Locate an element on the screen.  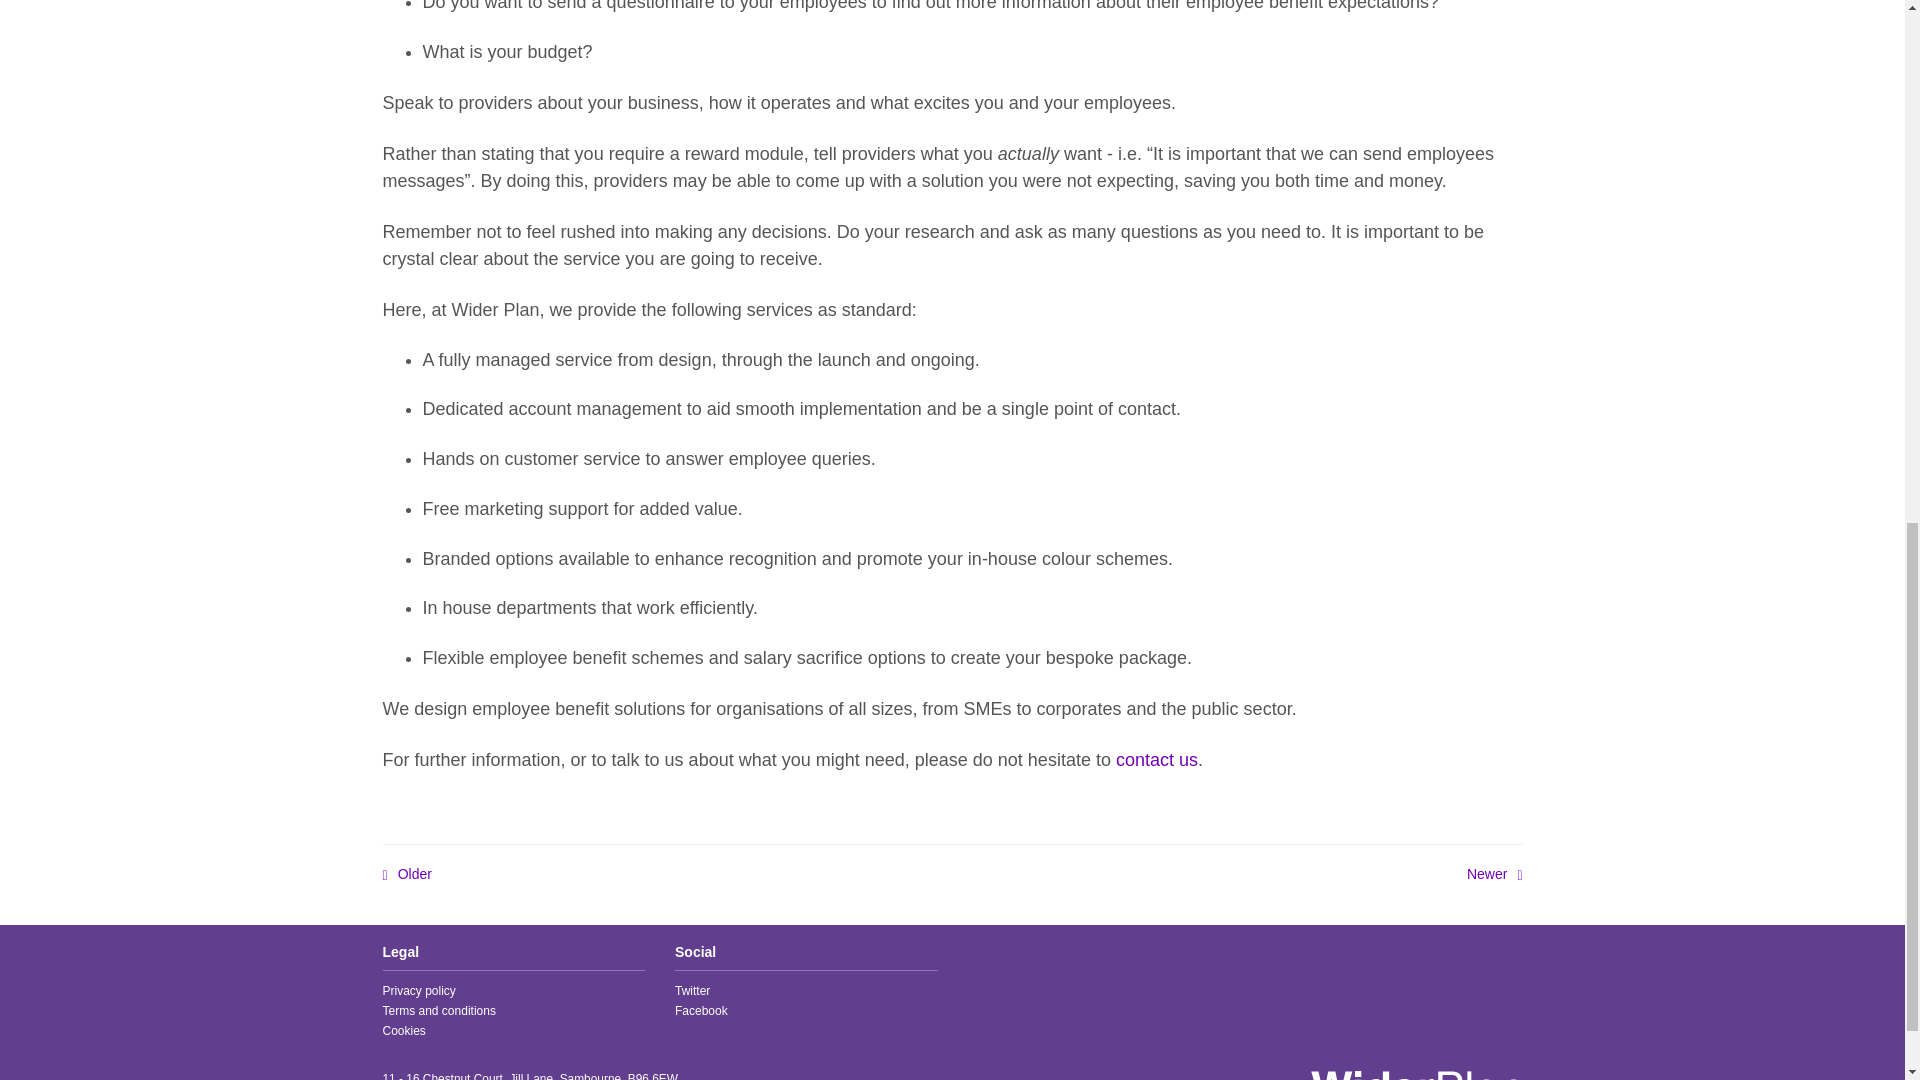
contact us is located at coordinates (1156, 760).